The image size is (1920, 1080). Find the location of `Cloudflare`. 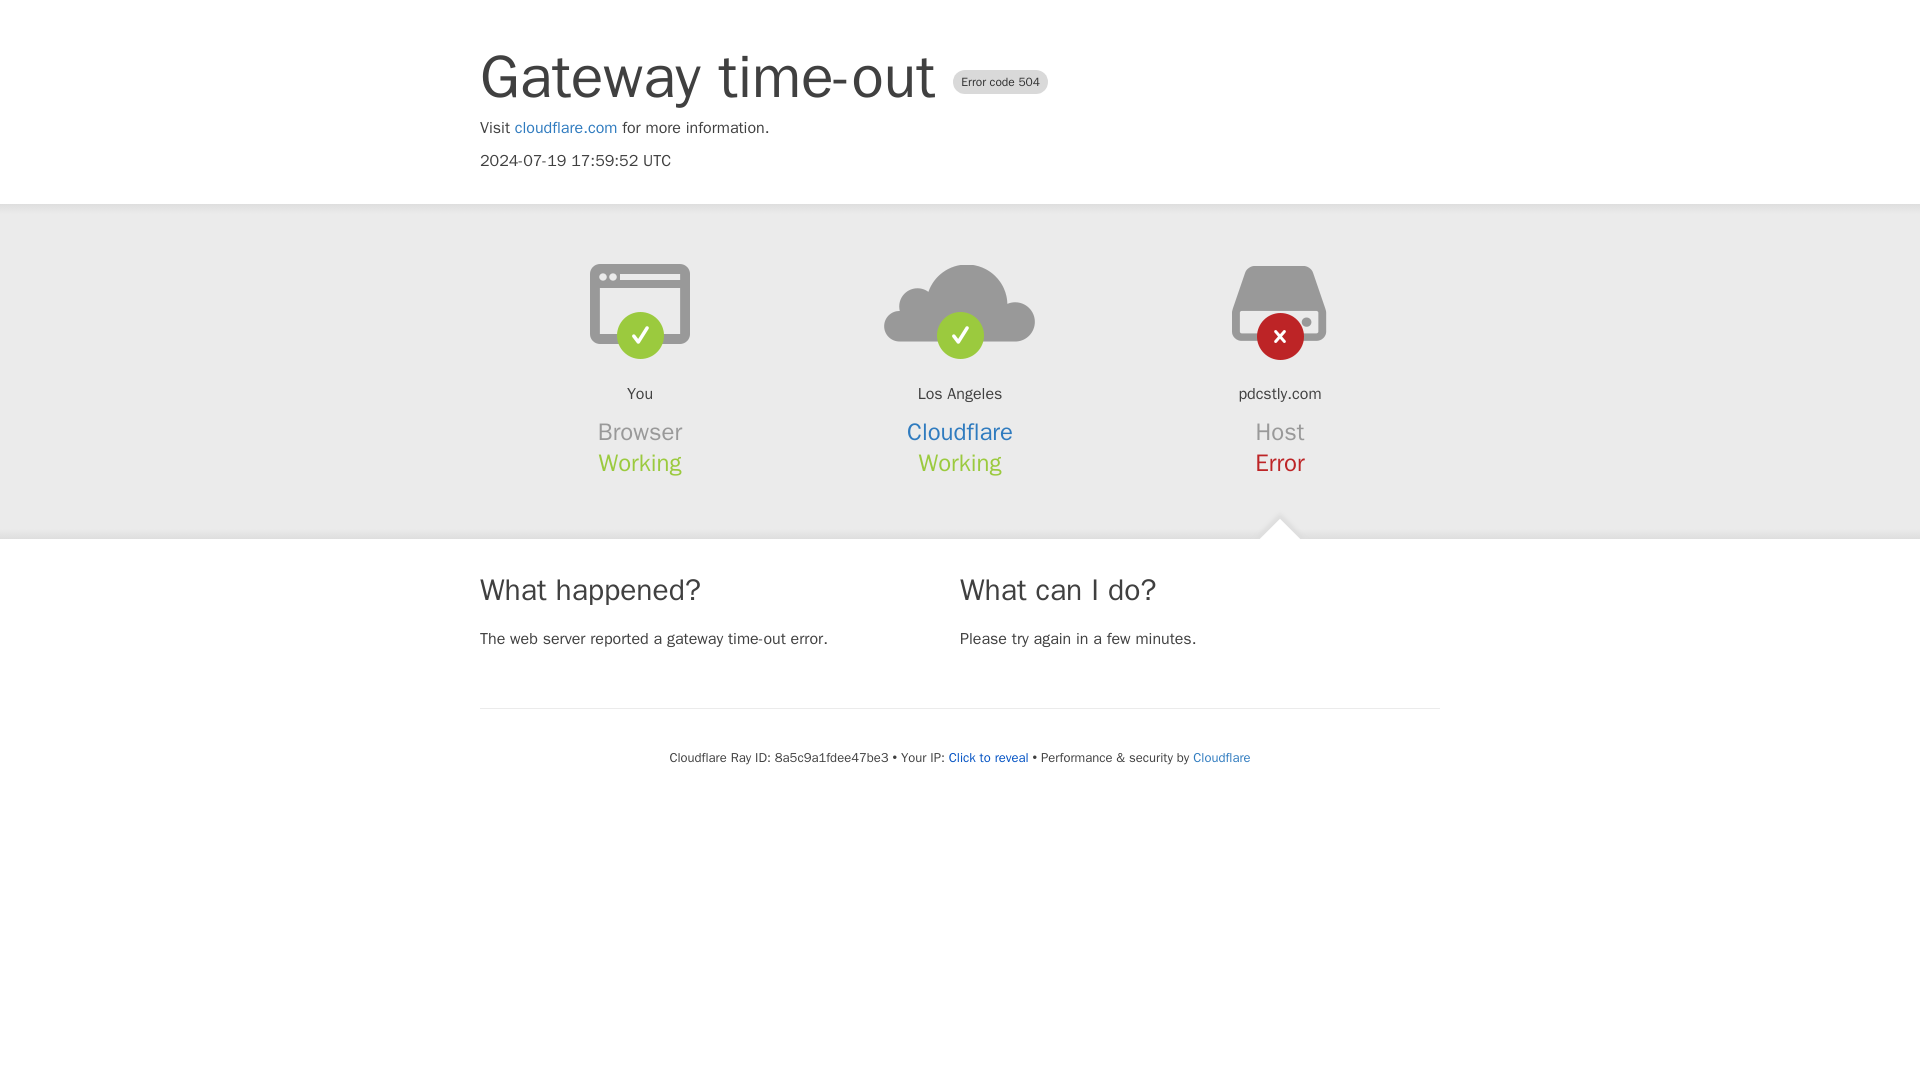

Cloudflare is located at coordinates (960, 432).